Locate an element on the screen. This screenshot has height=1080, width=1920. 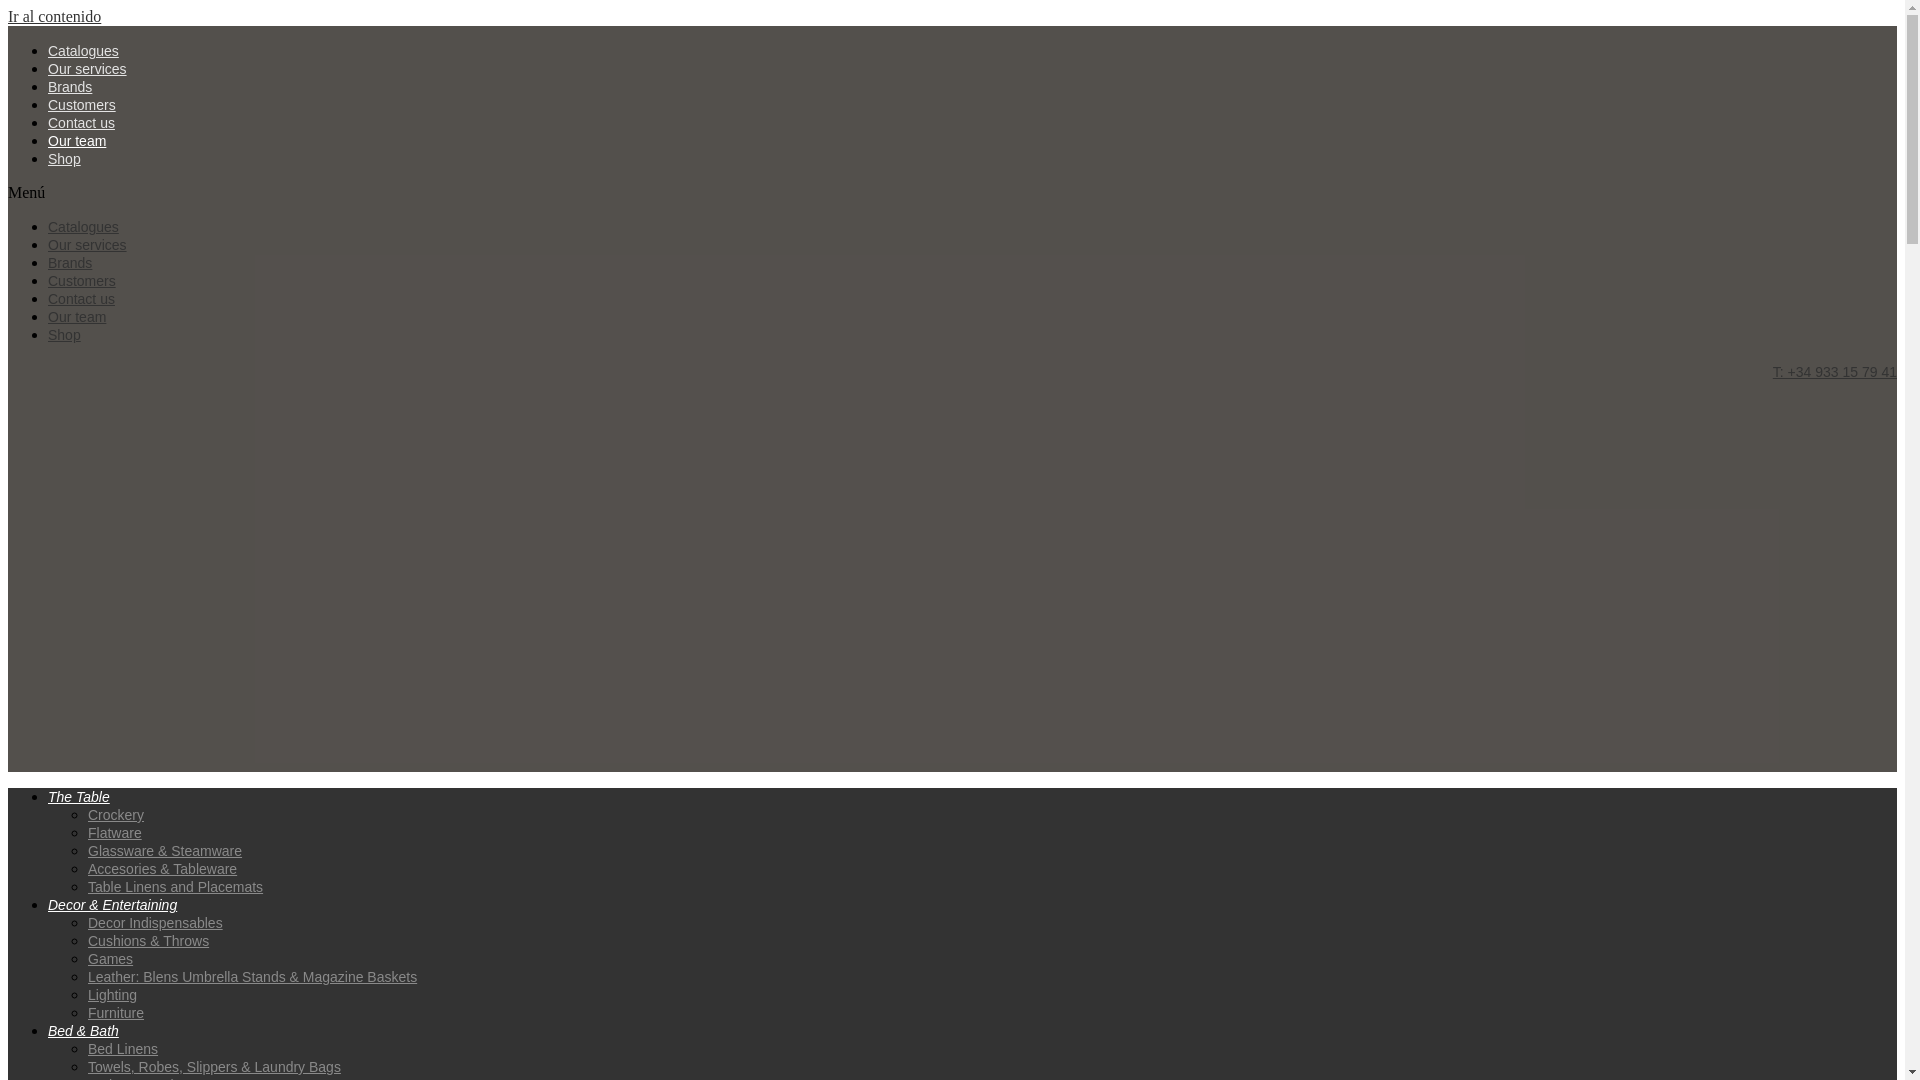
The Table is located at coordinates (78, 796).